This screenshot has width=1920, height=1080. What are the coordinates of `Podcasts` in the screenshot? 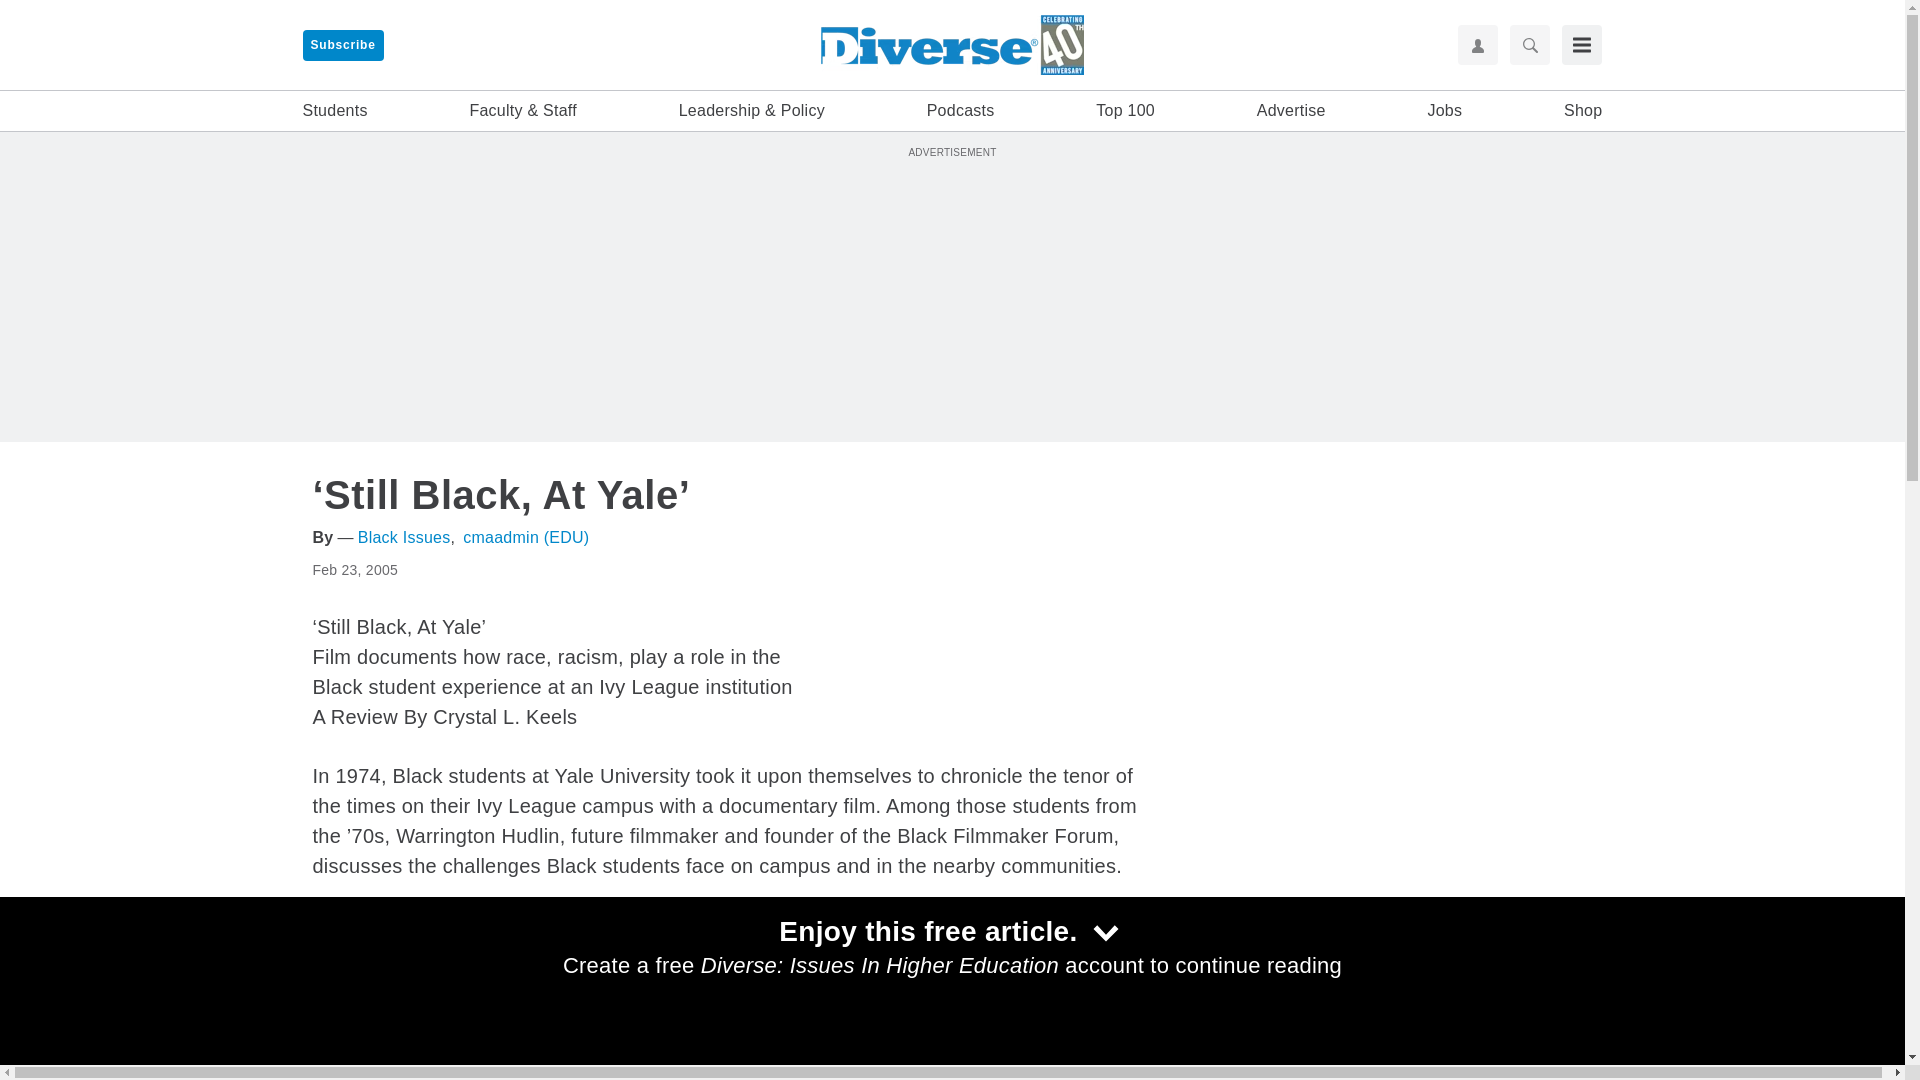 It's located at (960, 111).